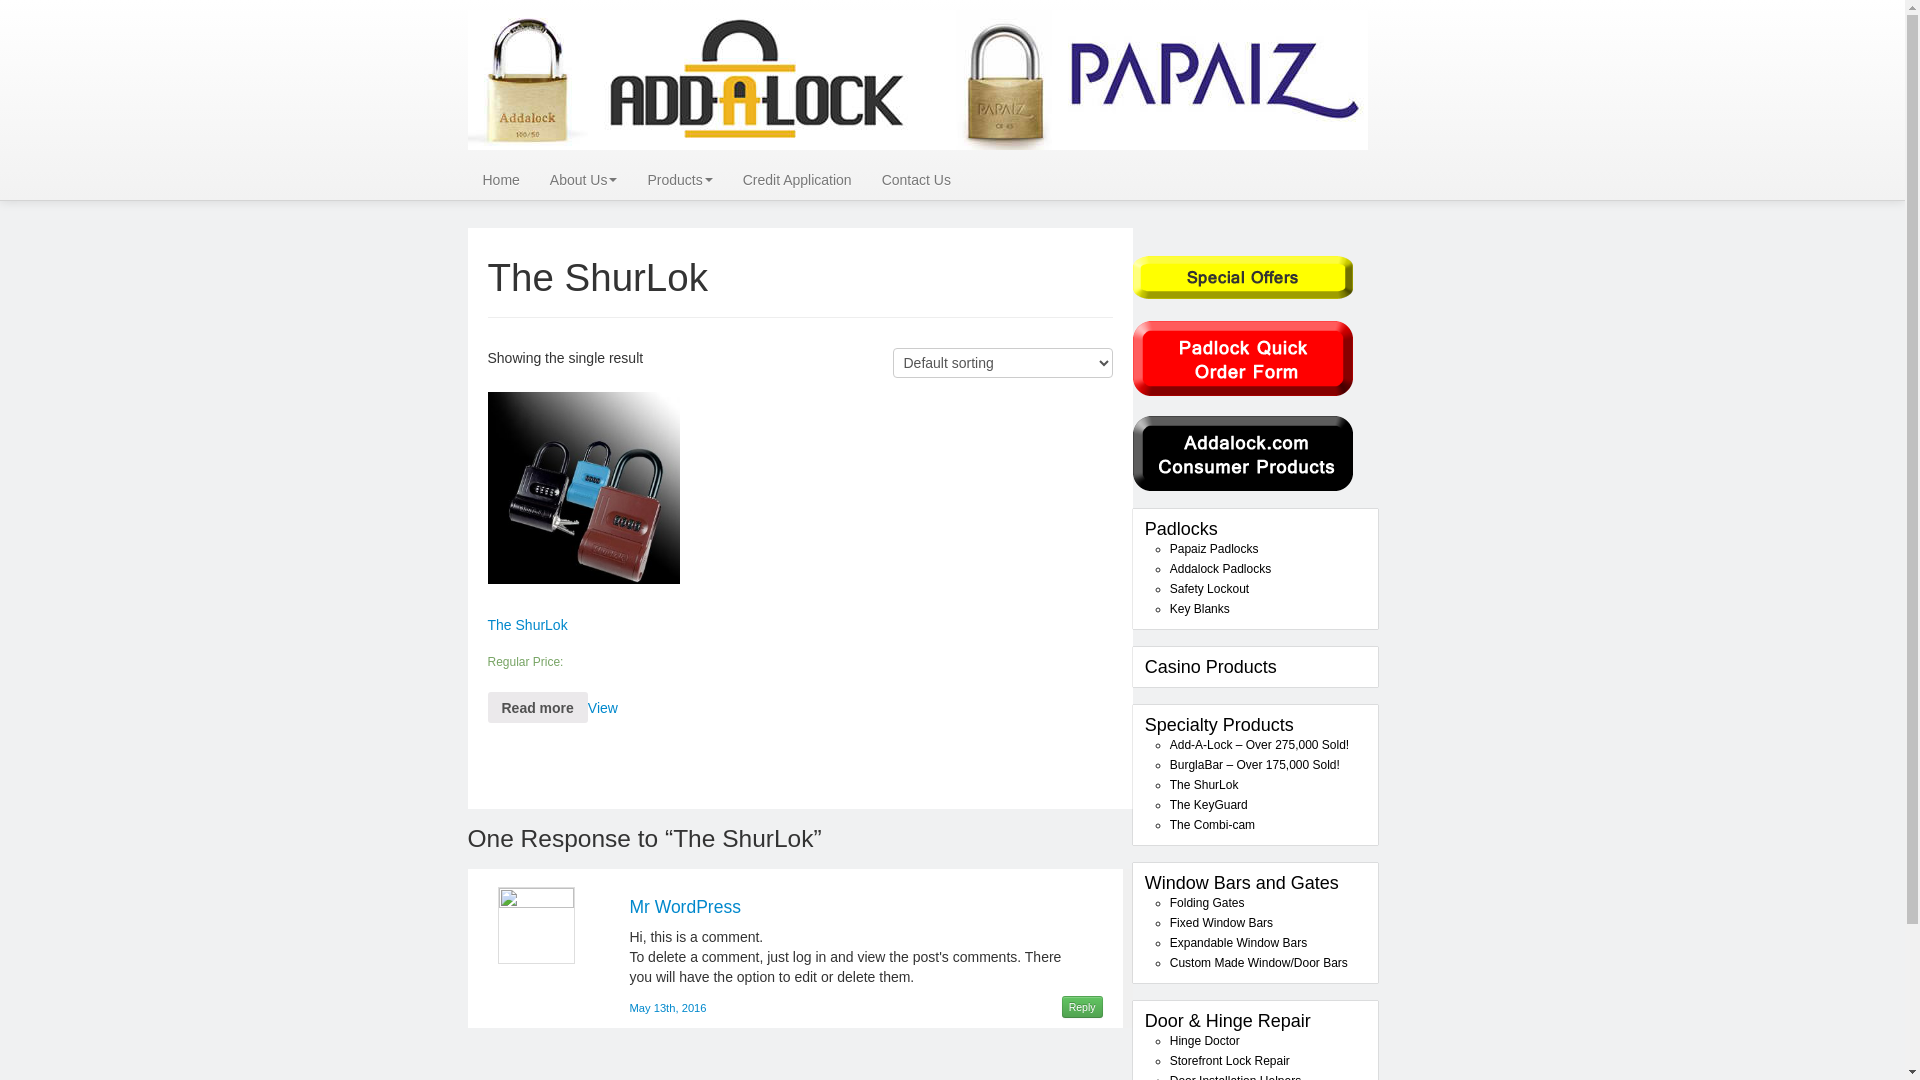 This screenshot has height=1080, width=1920. I want to click on Products, so click(680, 180).